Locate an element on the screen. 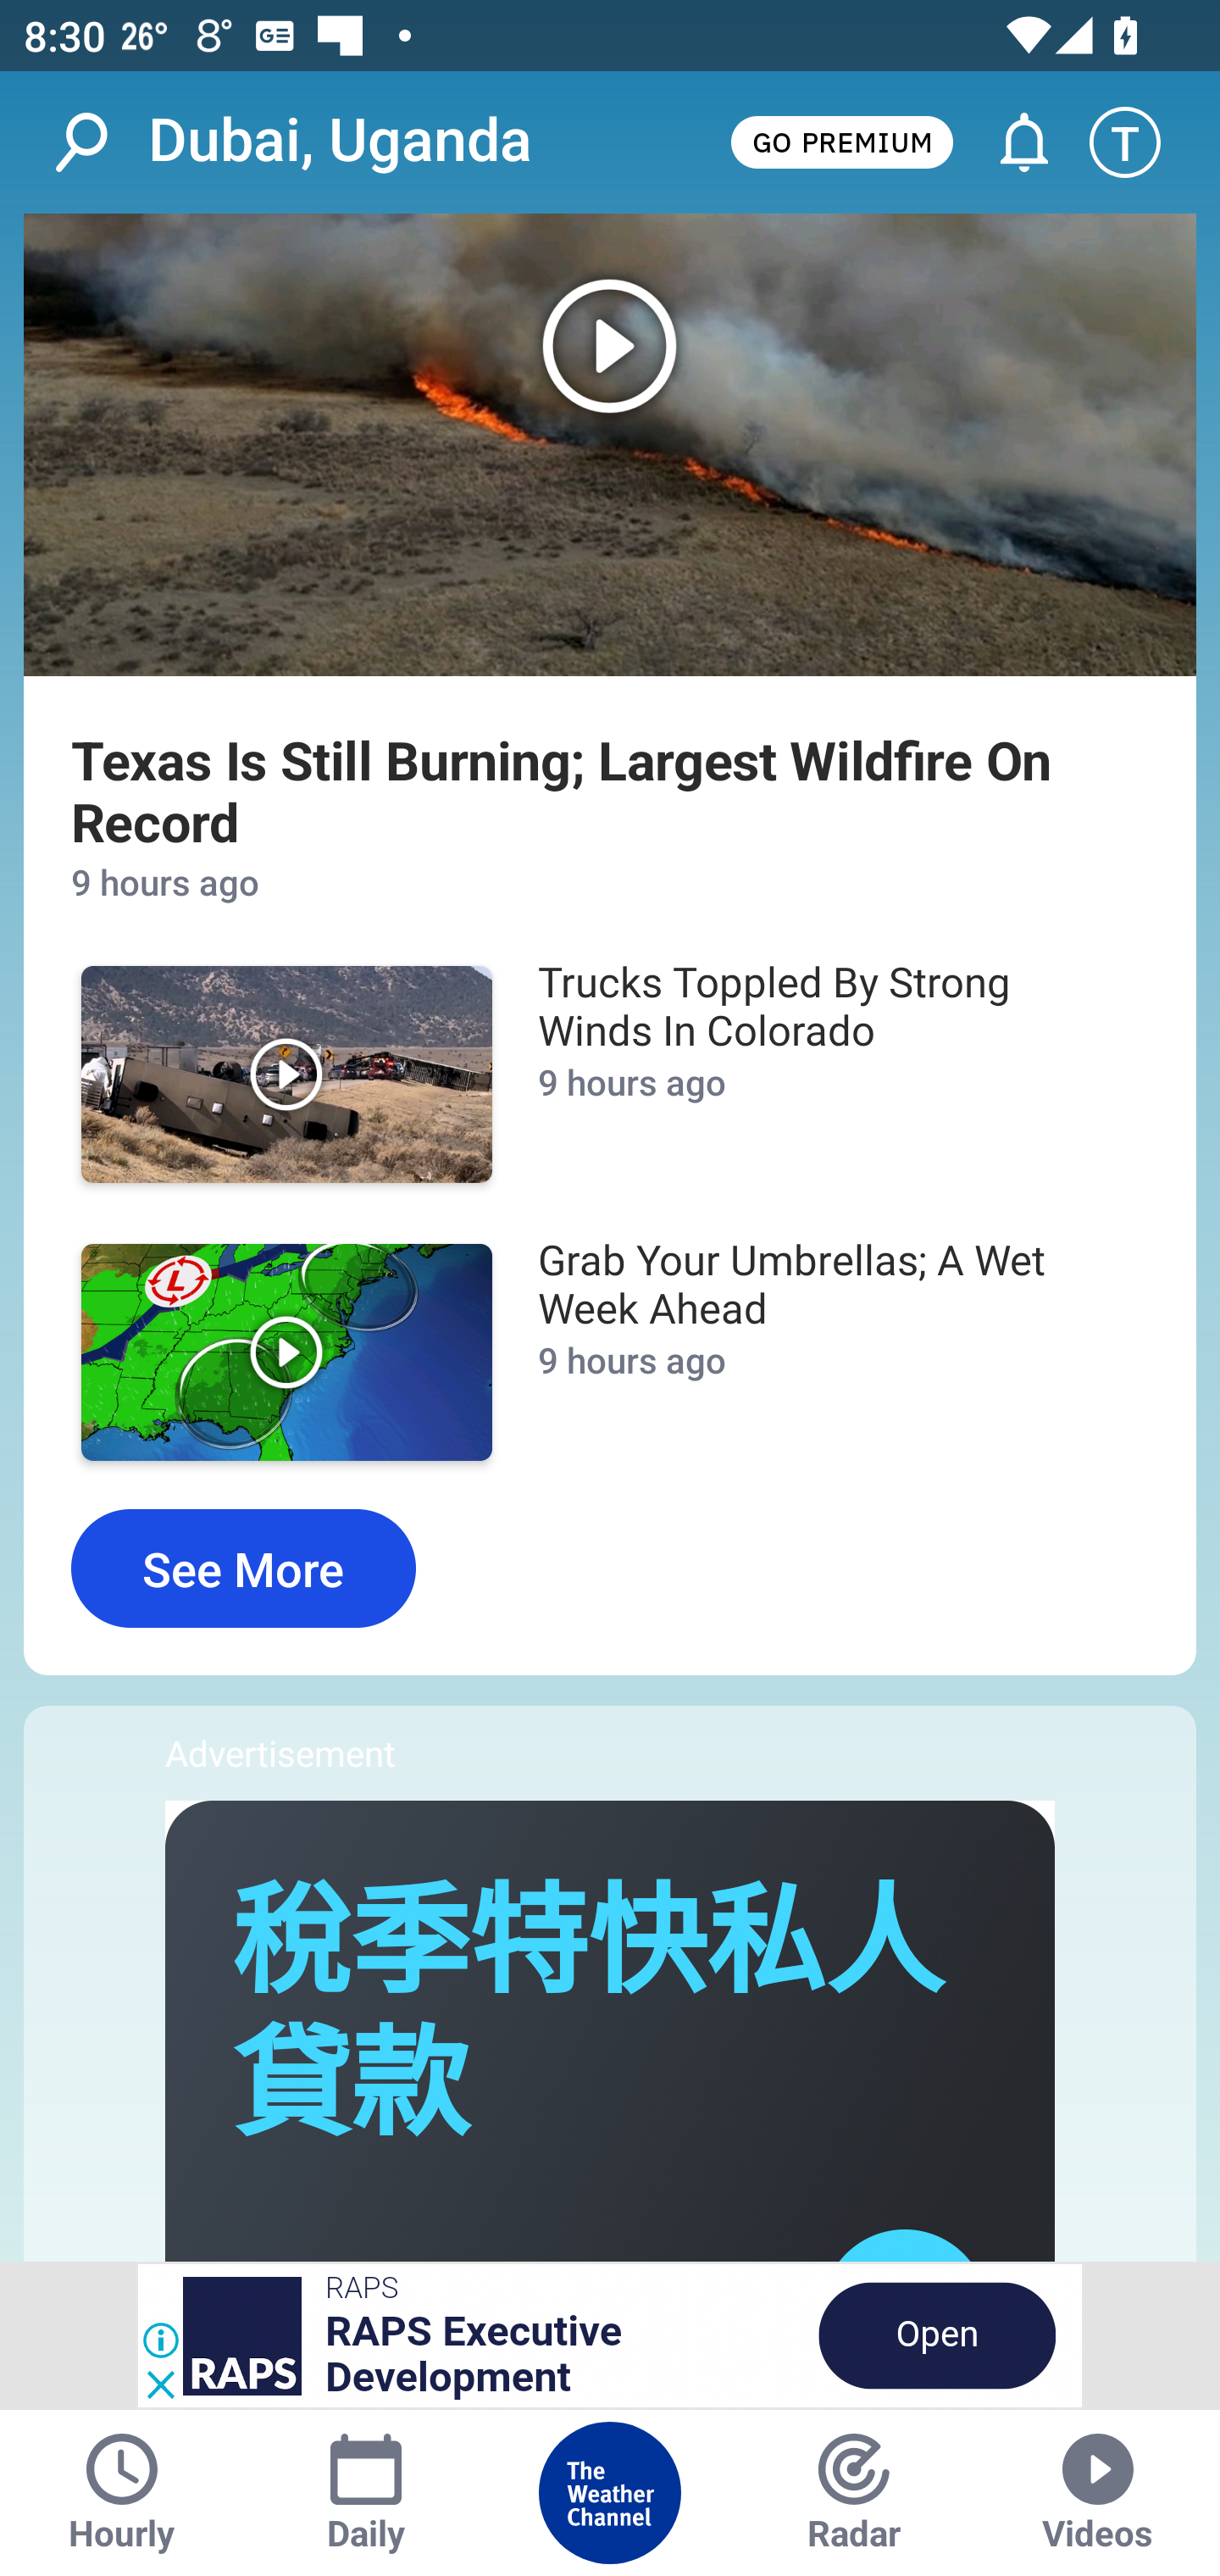 The height and width of the screenshot is (2576, 1220). Radar Tab Radar is located at coordinates (854, 2493).